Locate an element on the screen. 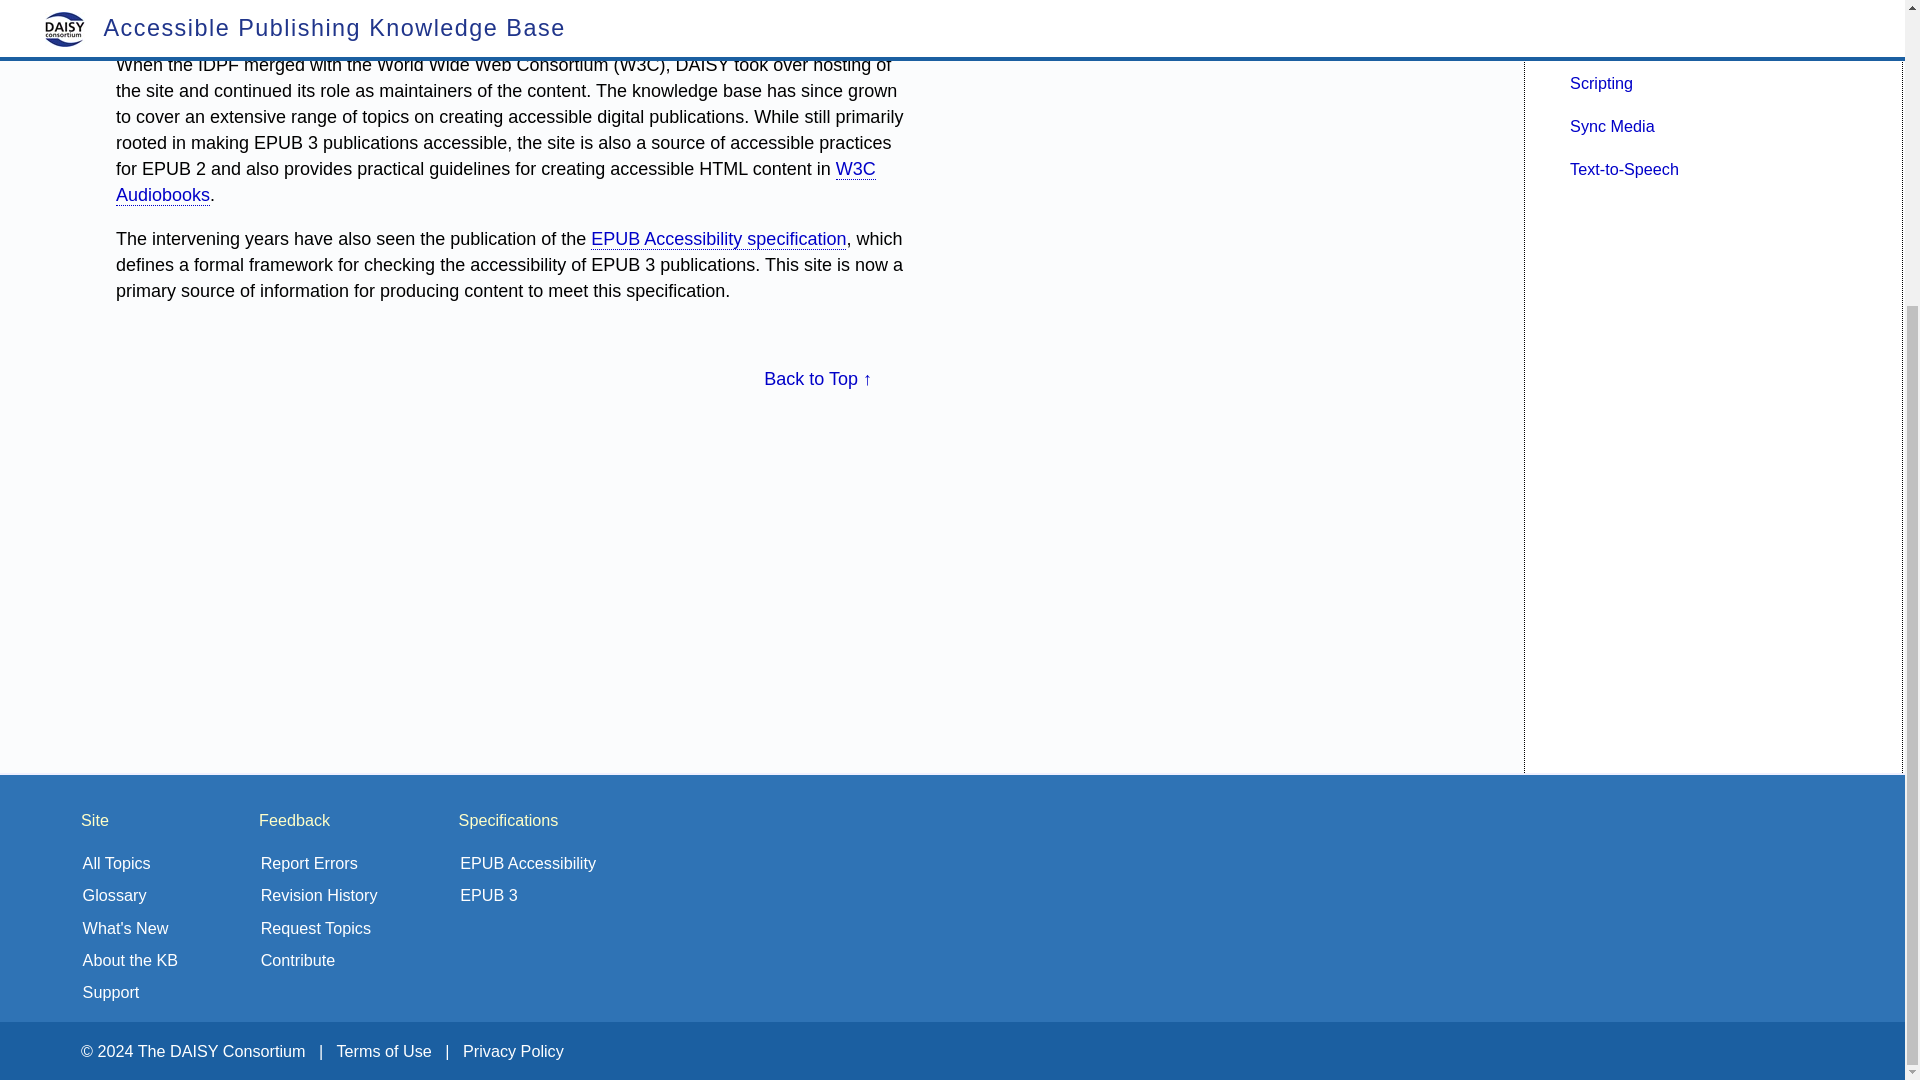  EPUB 3 is located at coordinates (489, 894).